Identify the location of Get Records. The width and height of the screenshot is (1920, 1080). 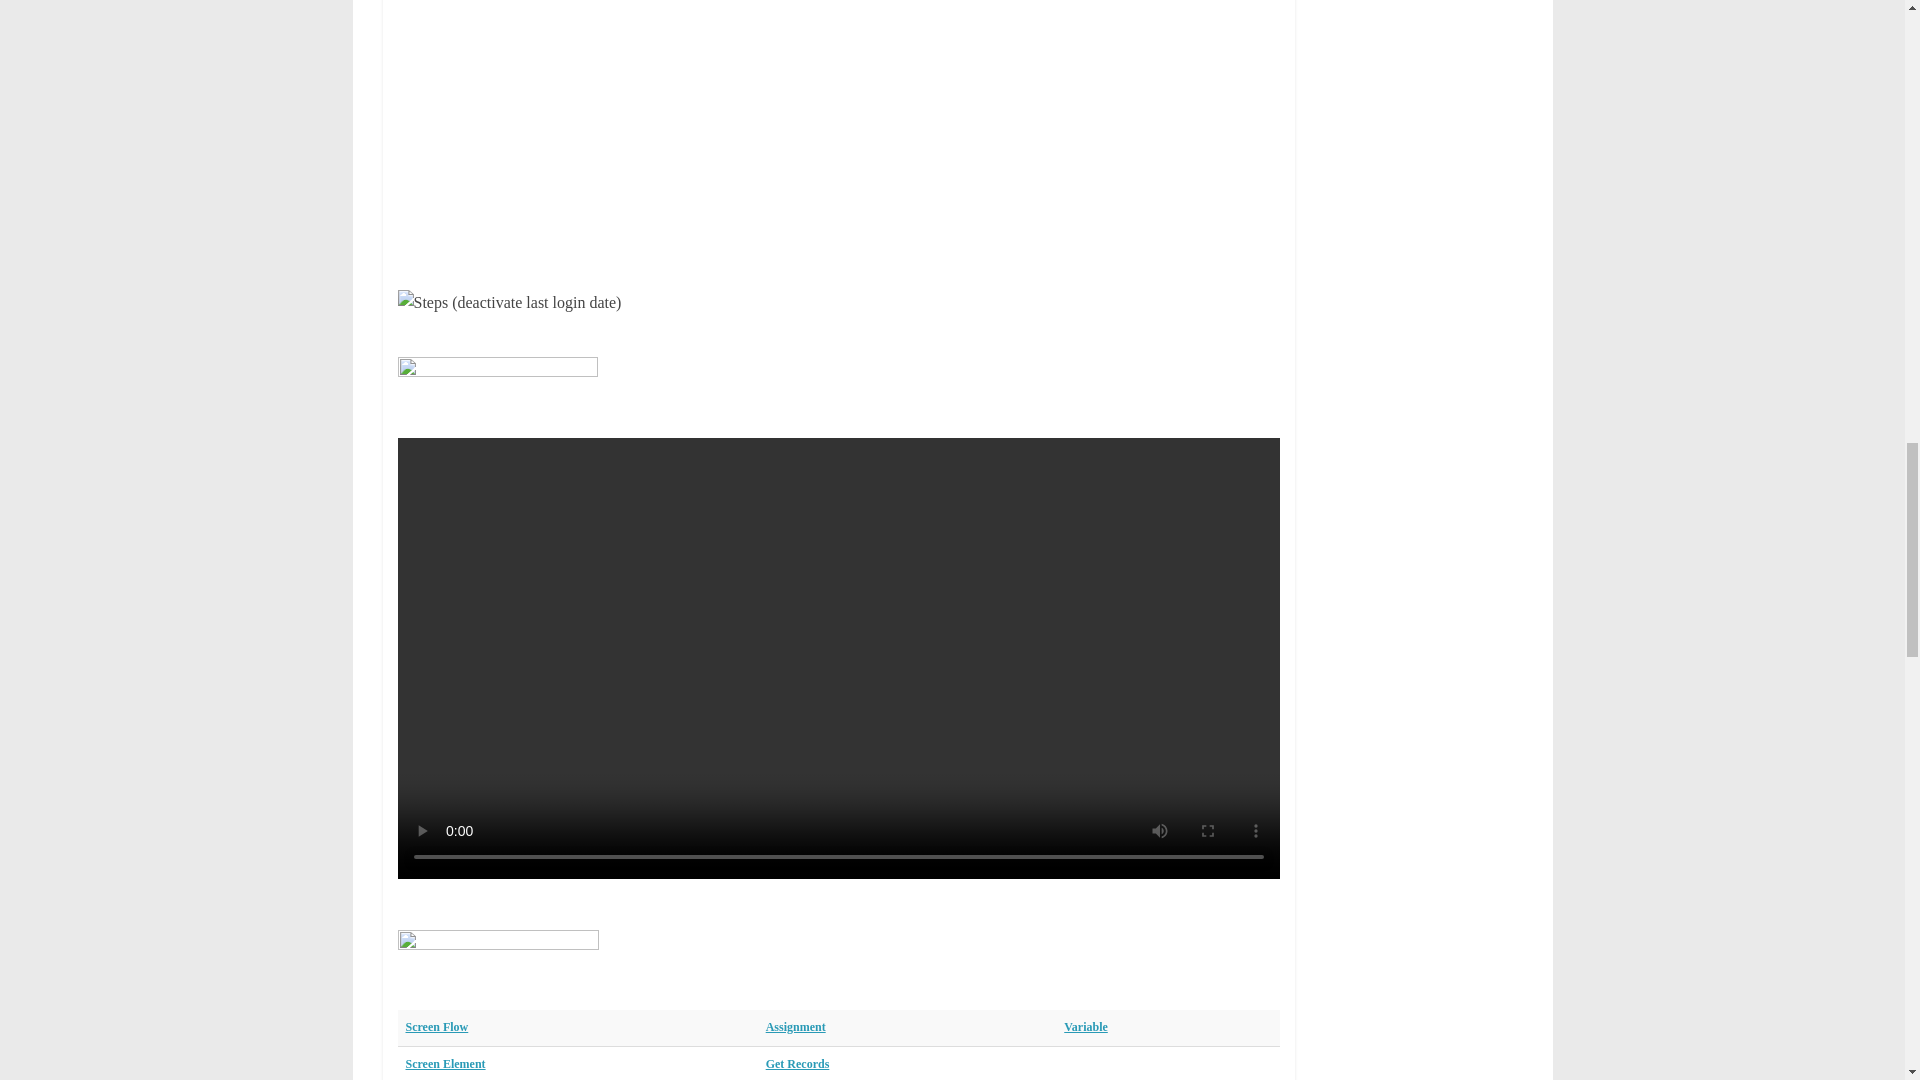
(798, 1064).